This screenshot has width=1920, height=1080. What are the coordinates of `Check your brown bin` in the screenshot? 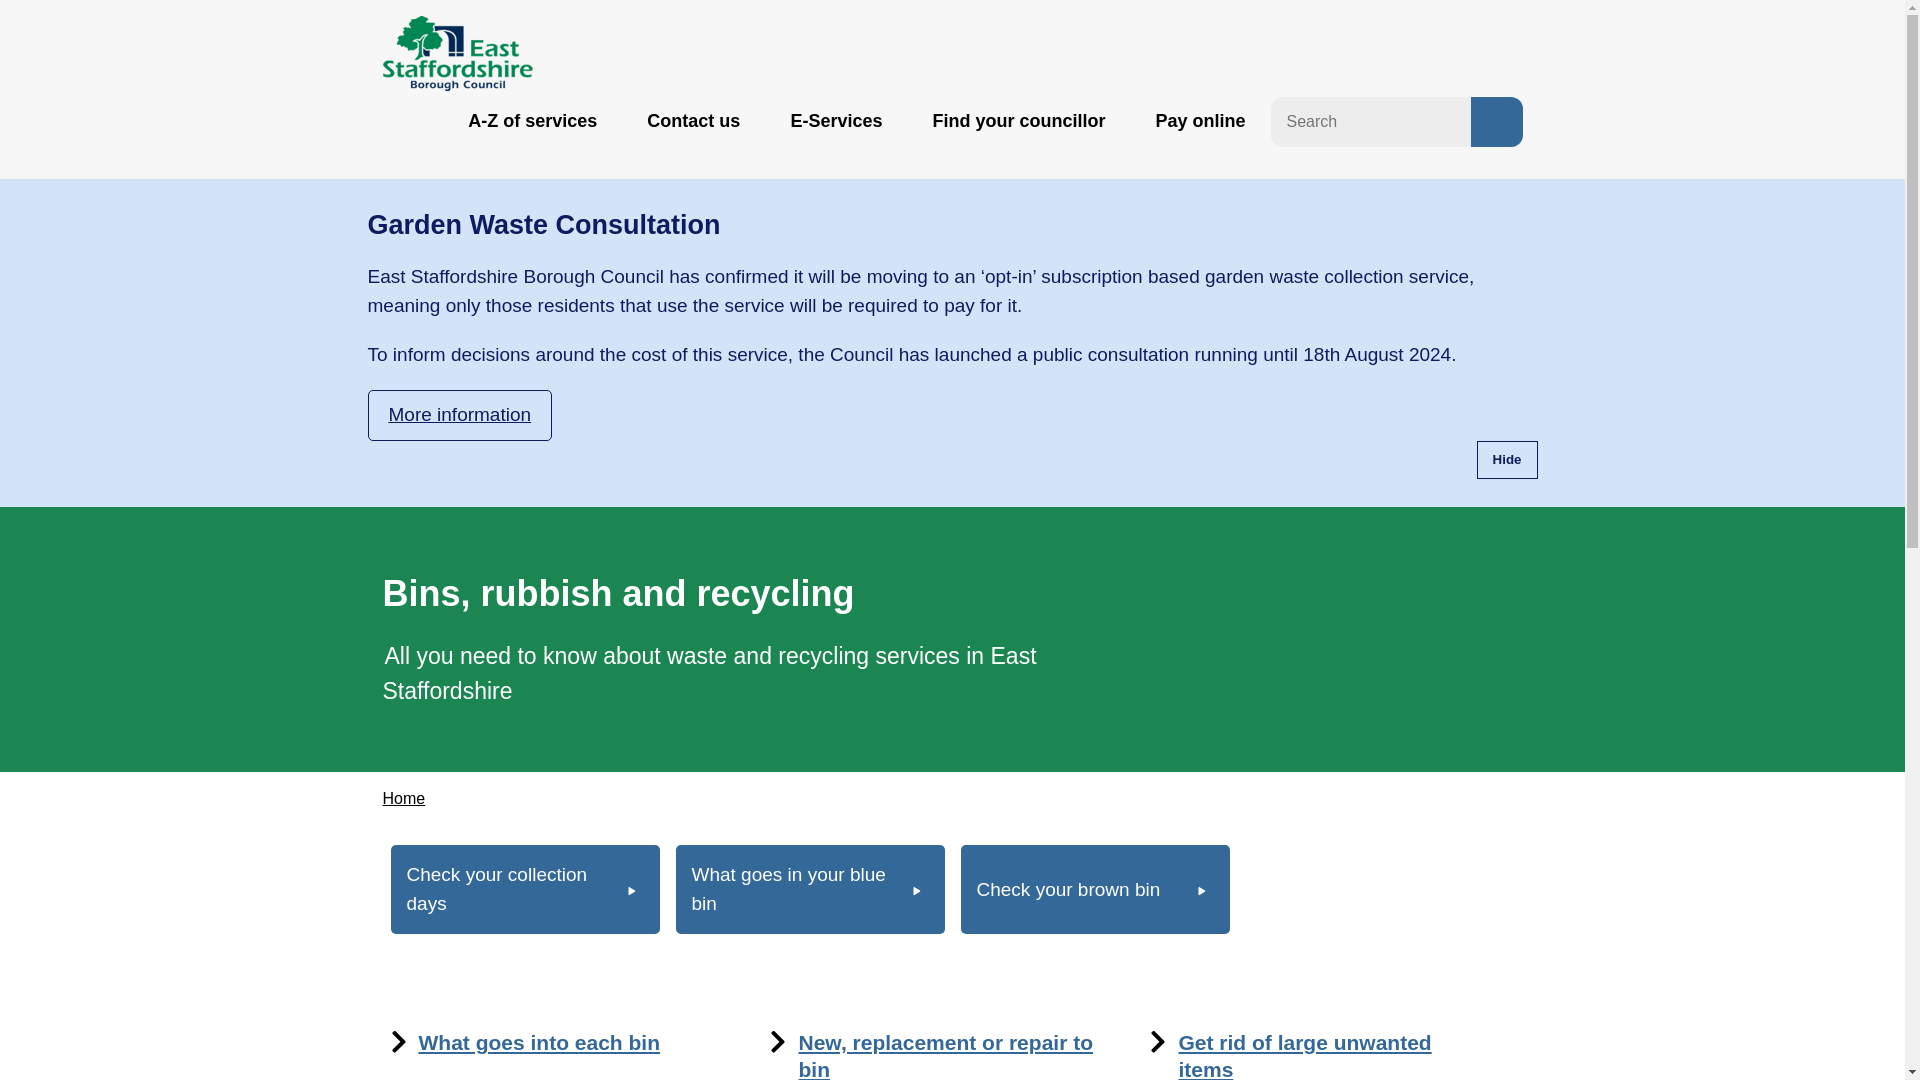 It's located at (1094, 889).